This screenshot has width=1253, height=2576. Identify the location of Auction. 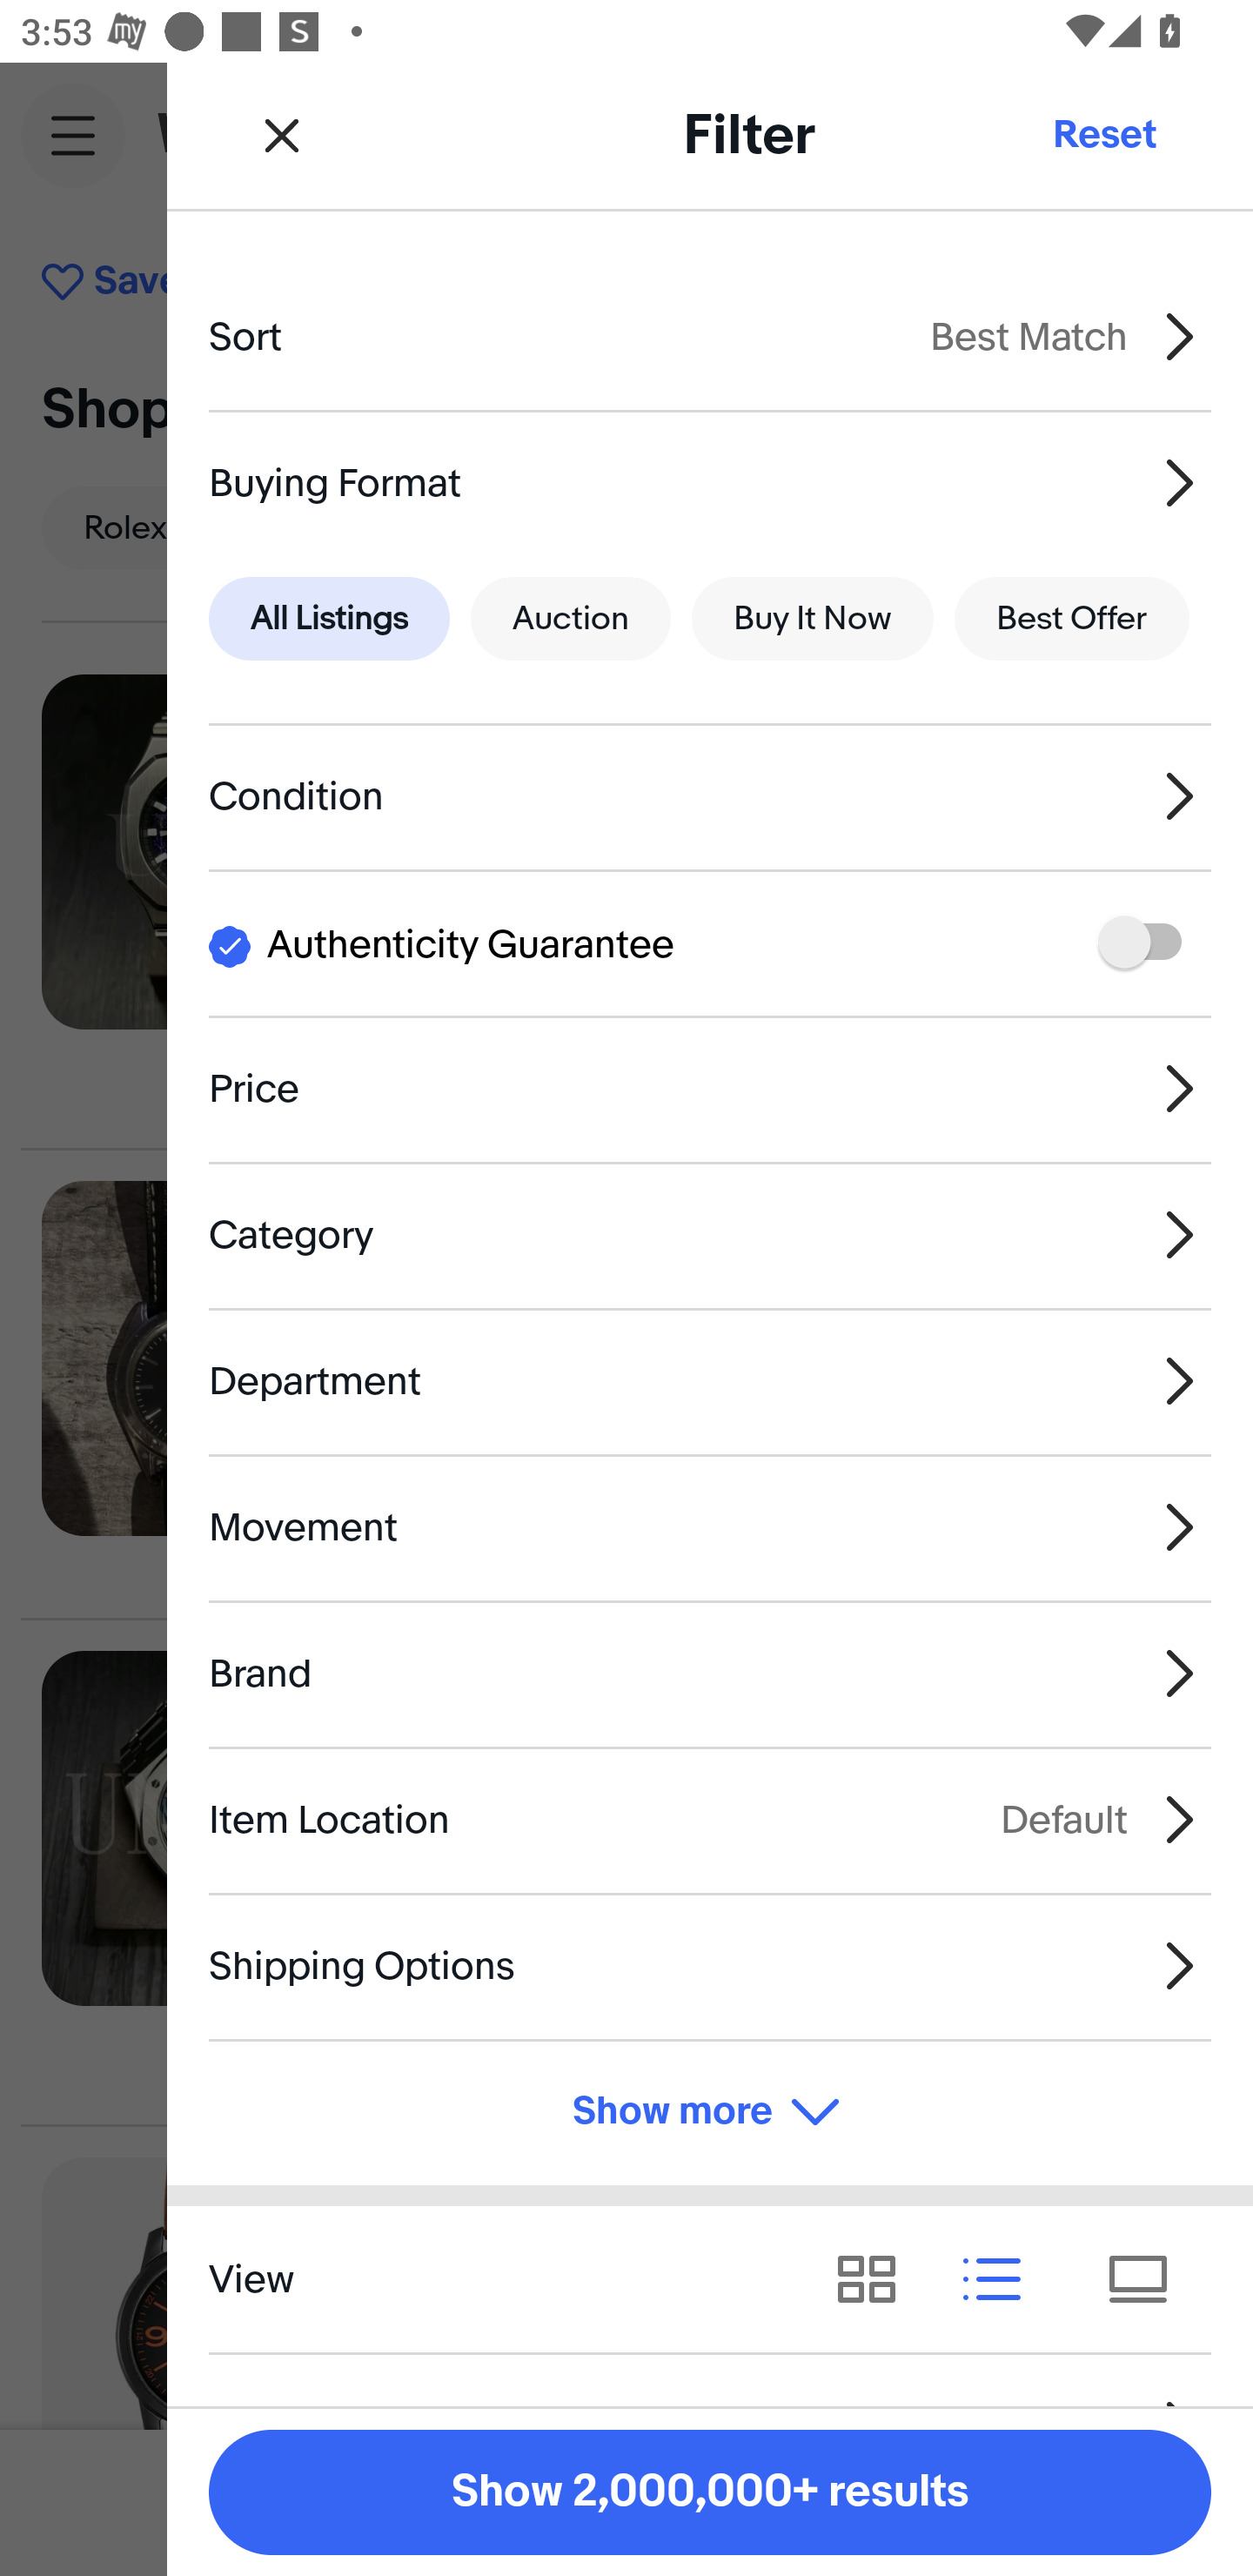
(571, 620).